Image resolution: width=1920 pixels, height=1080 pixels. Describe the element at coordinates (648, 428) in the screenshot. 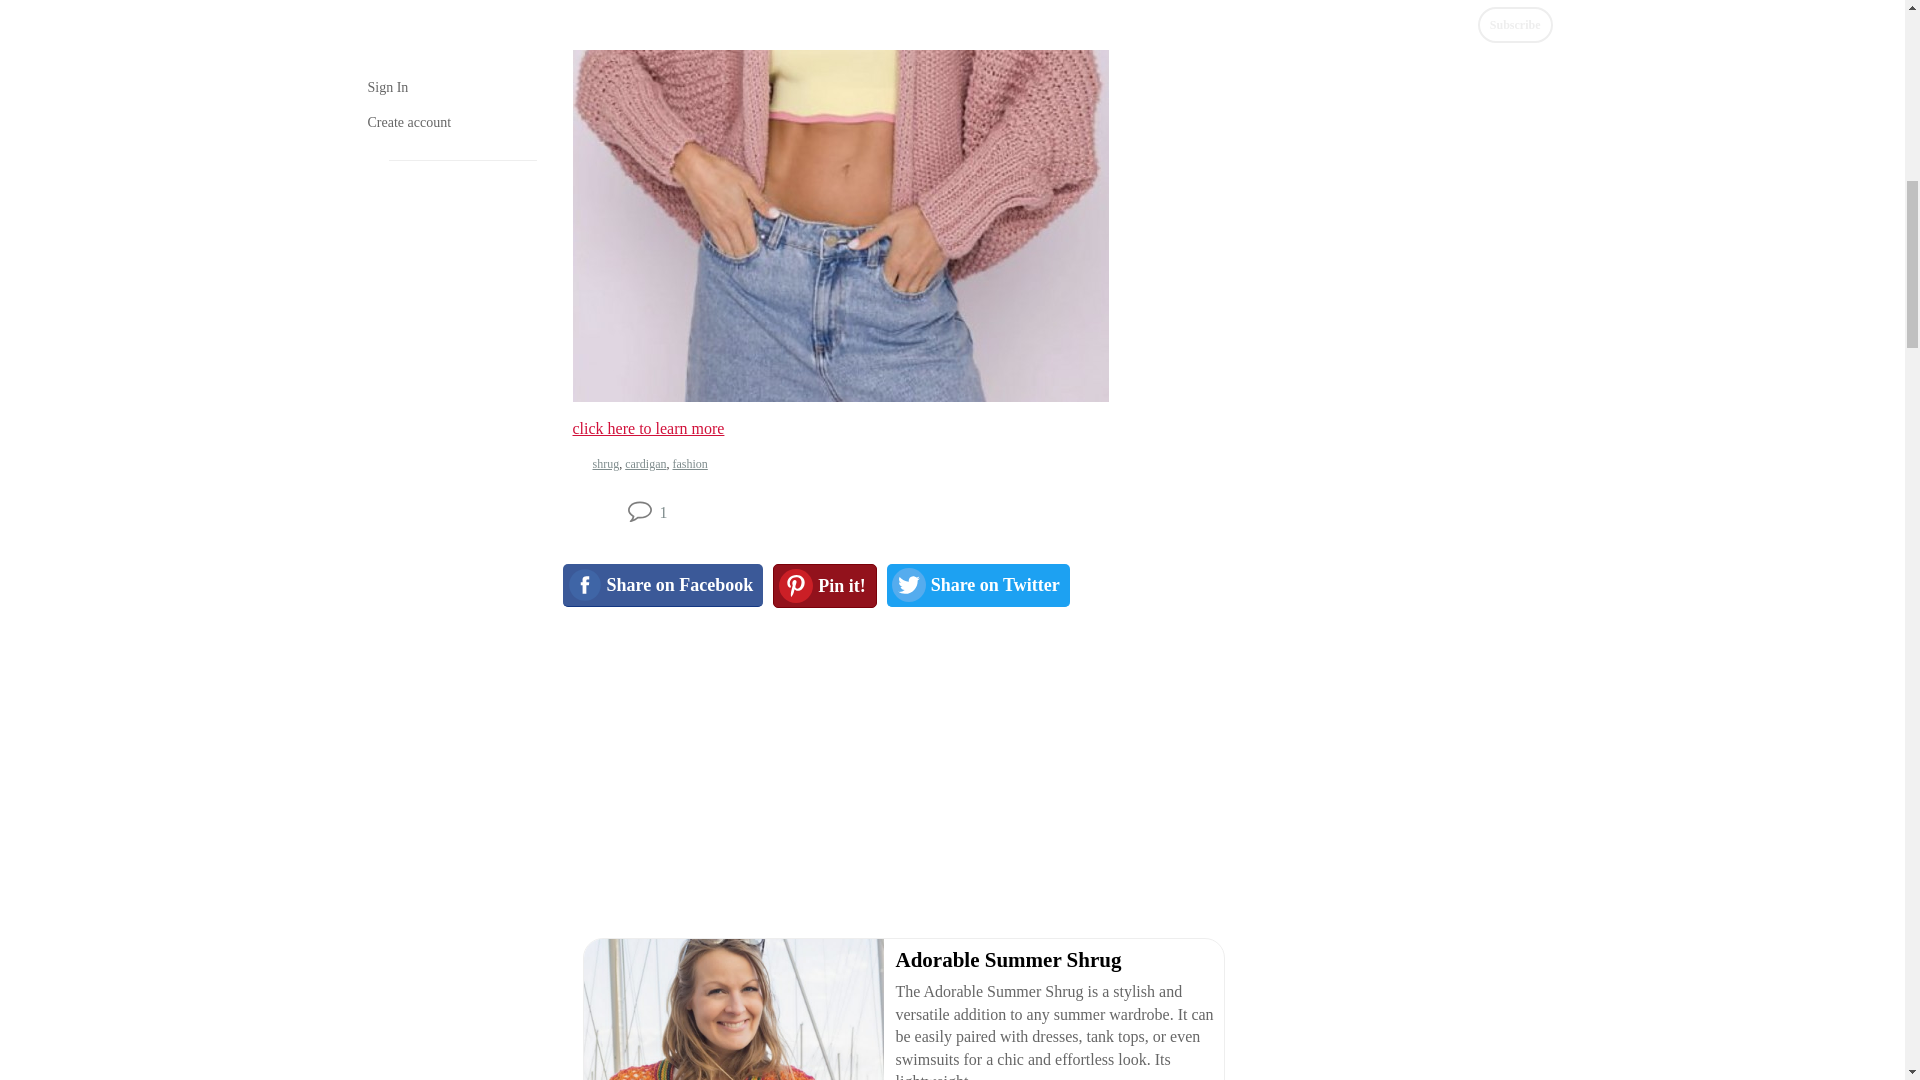

I see `click here to learn more` at that location.